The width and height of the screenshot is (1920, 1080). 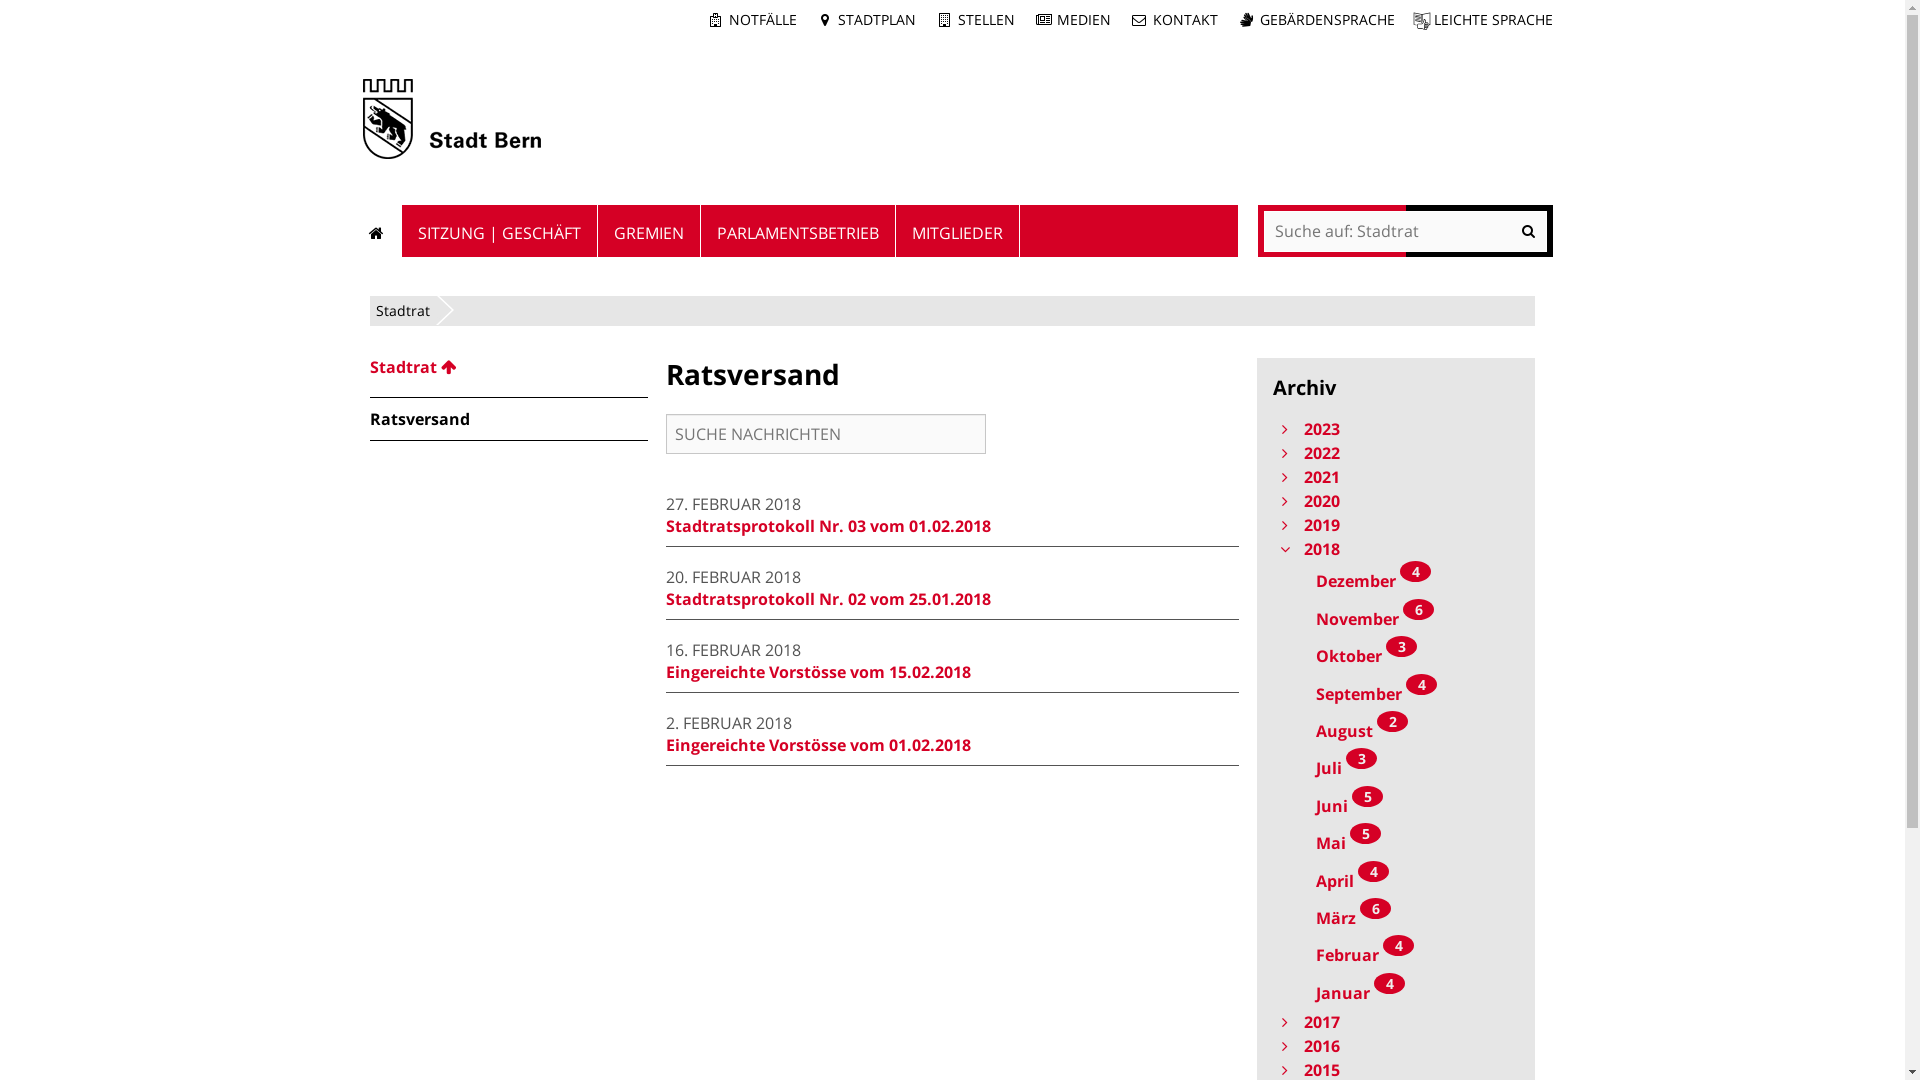 I want to click on STADTPLAN, so click(x=866, y=20).